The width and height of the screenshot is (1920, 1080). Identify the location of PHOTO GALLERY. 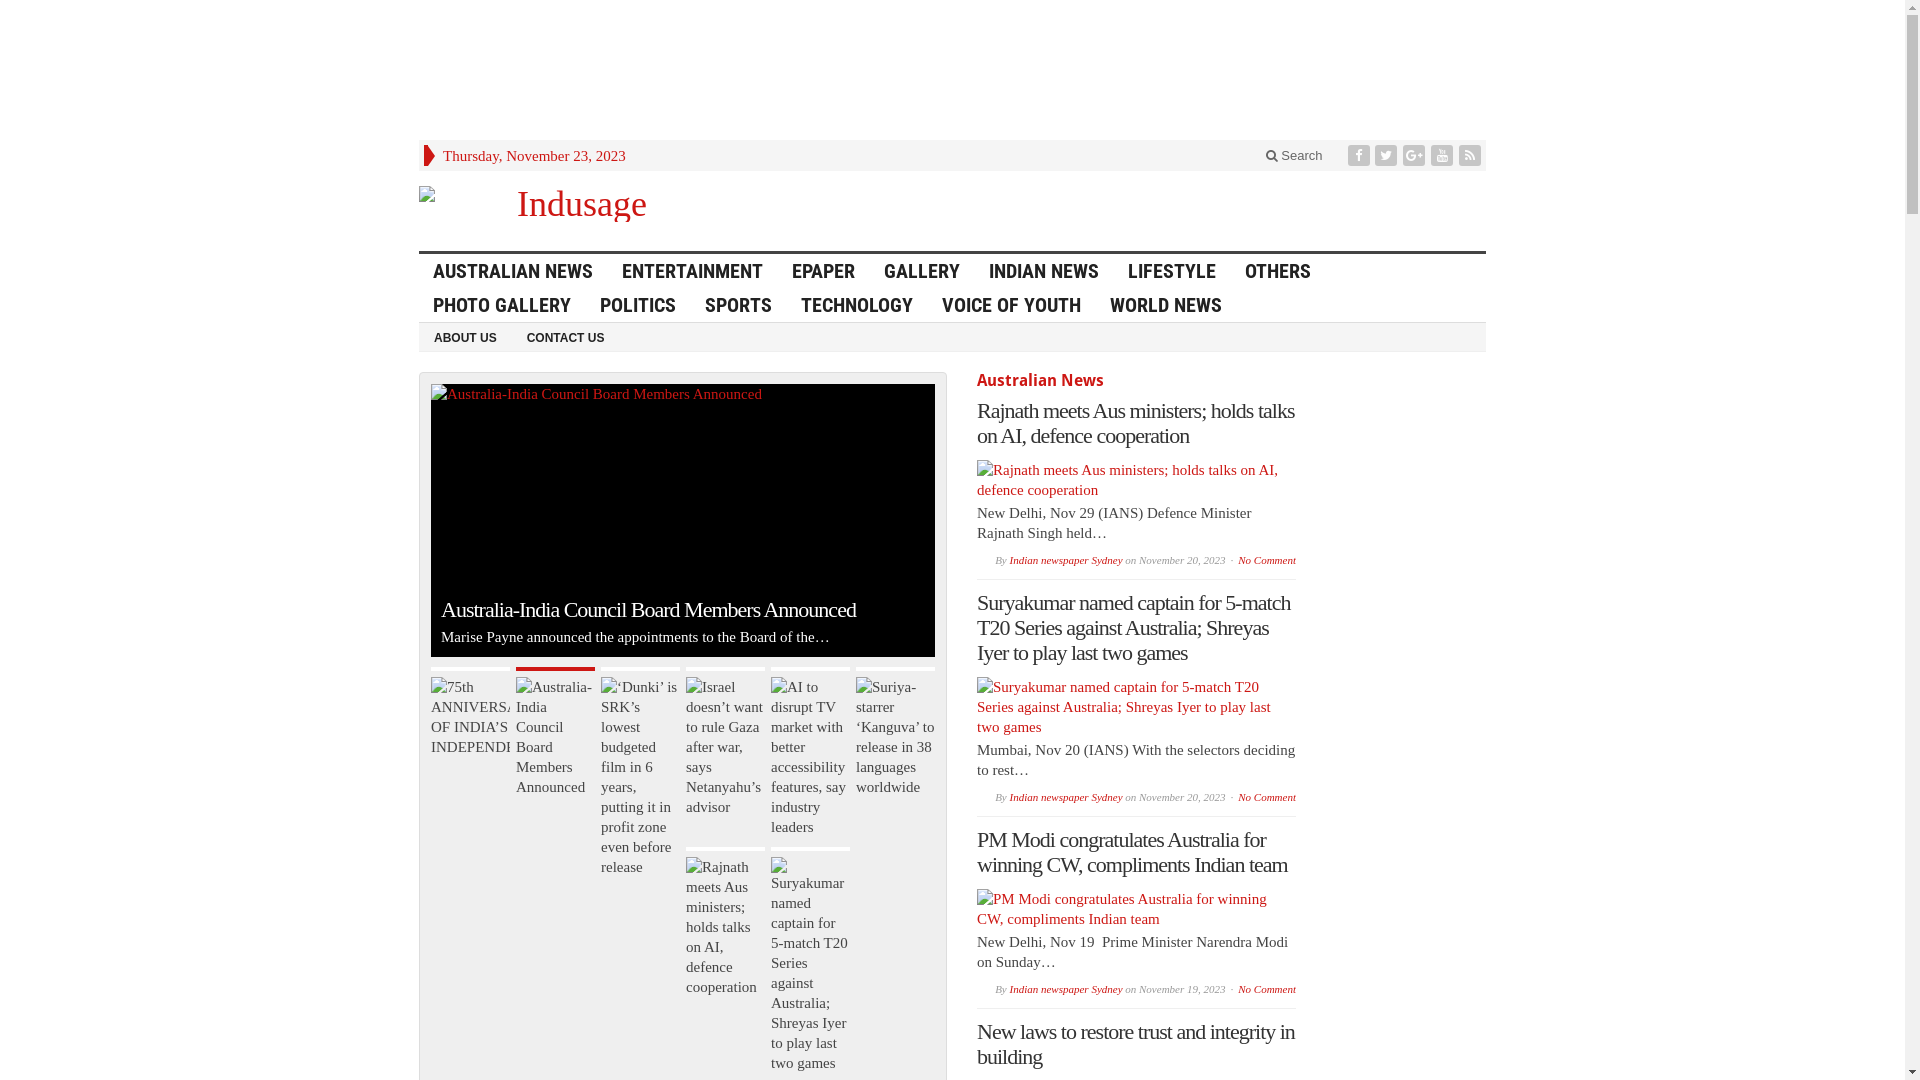
(502, 305).